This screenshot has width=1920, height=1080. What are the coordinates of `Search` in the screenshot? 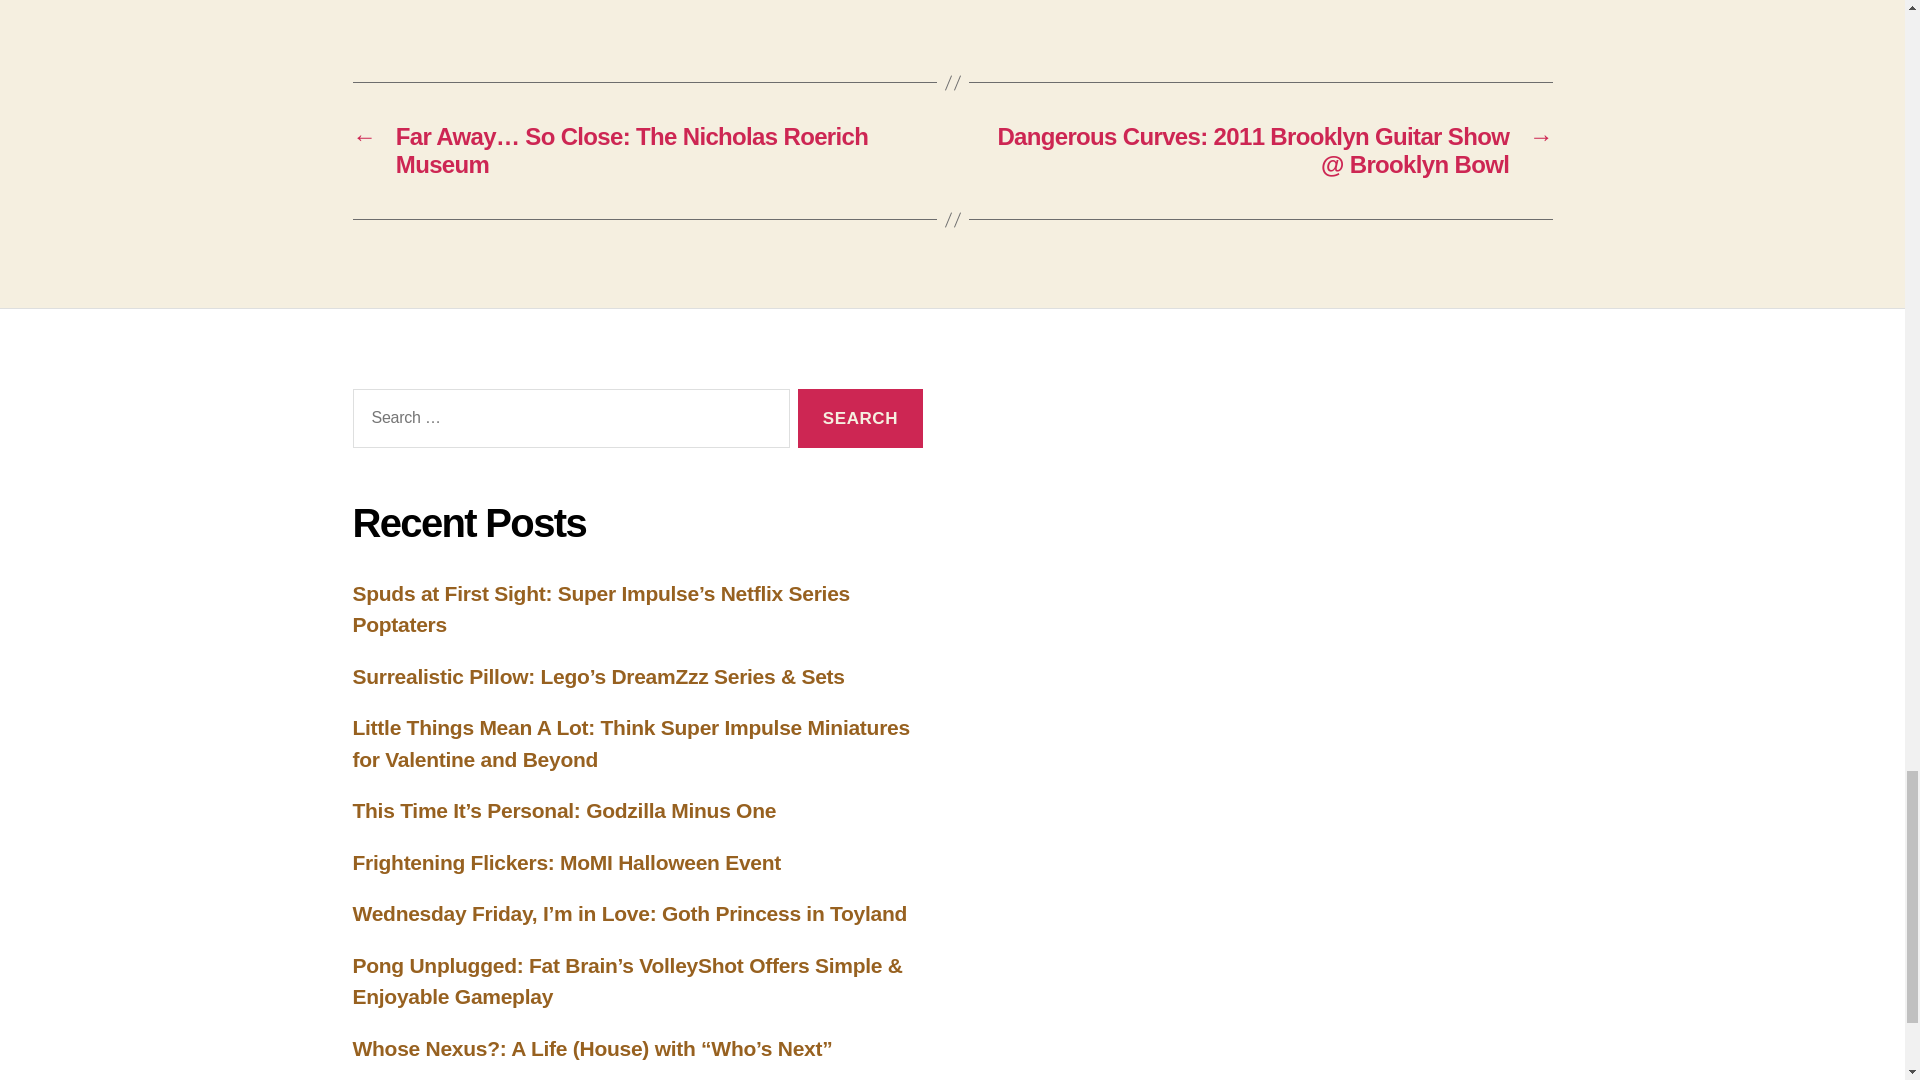 It's located at (860, 418).